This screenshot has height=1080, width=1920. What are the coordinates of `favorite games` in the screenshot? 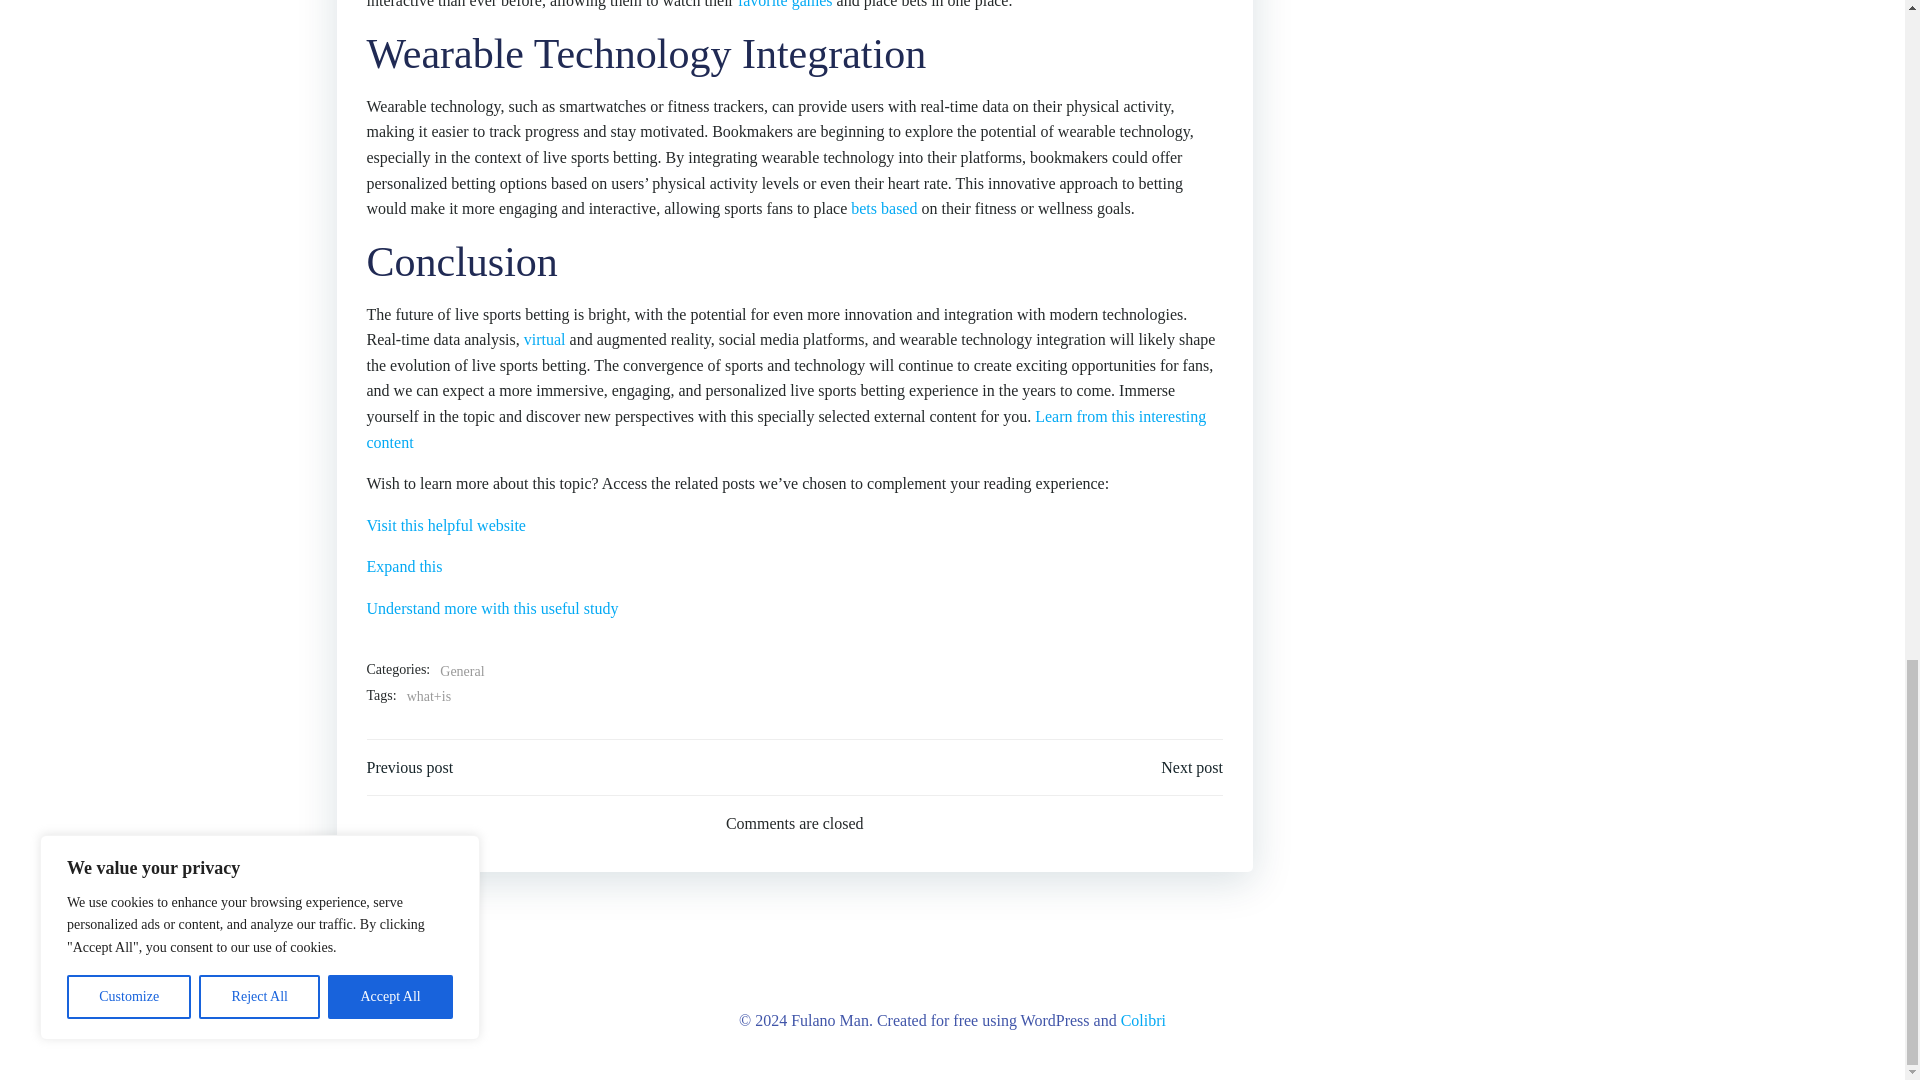 It's located at (785, 4).